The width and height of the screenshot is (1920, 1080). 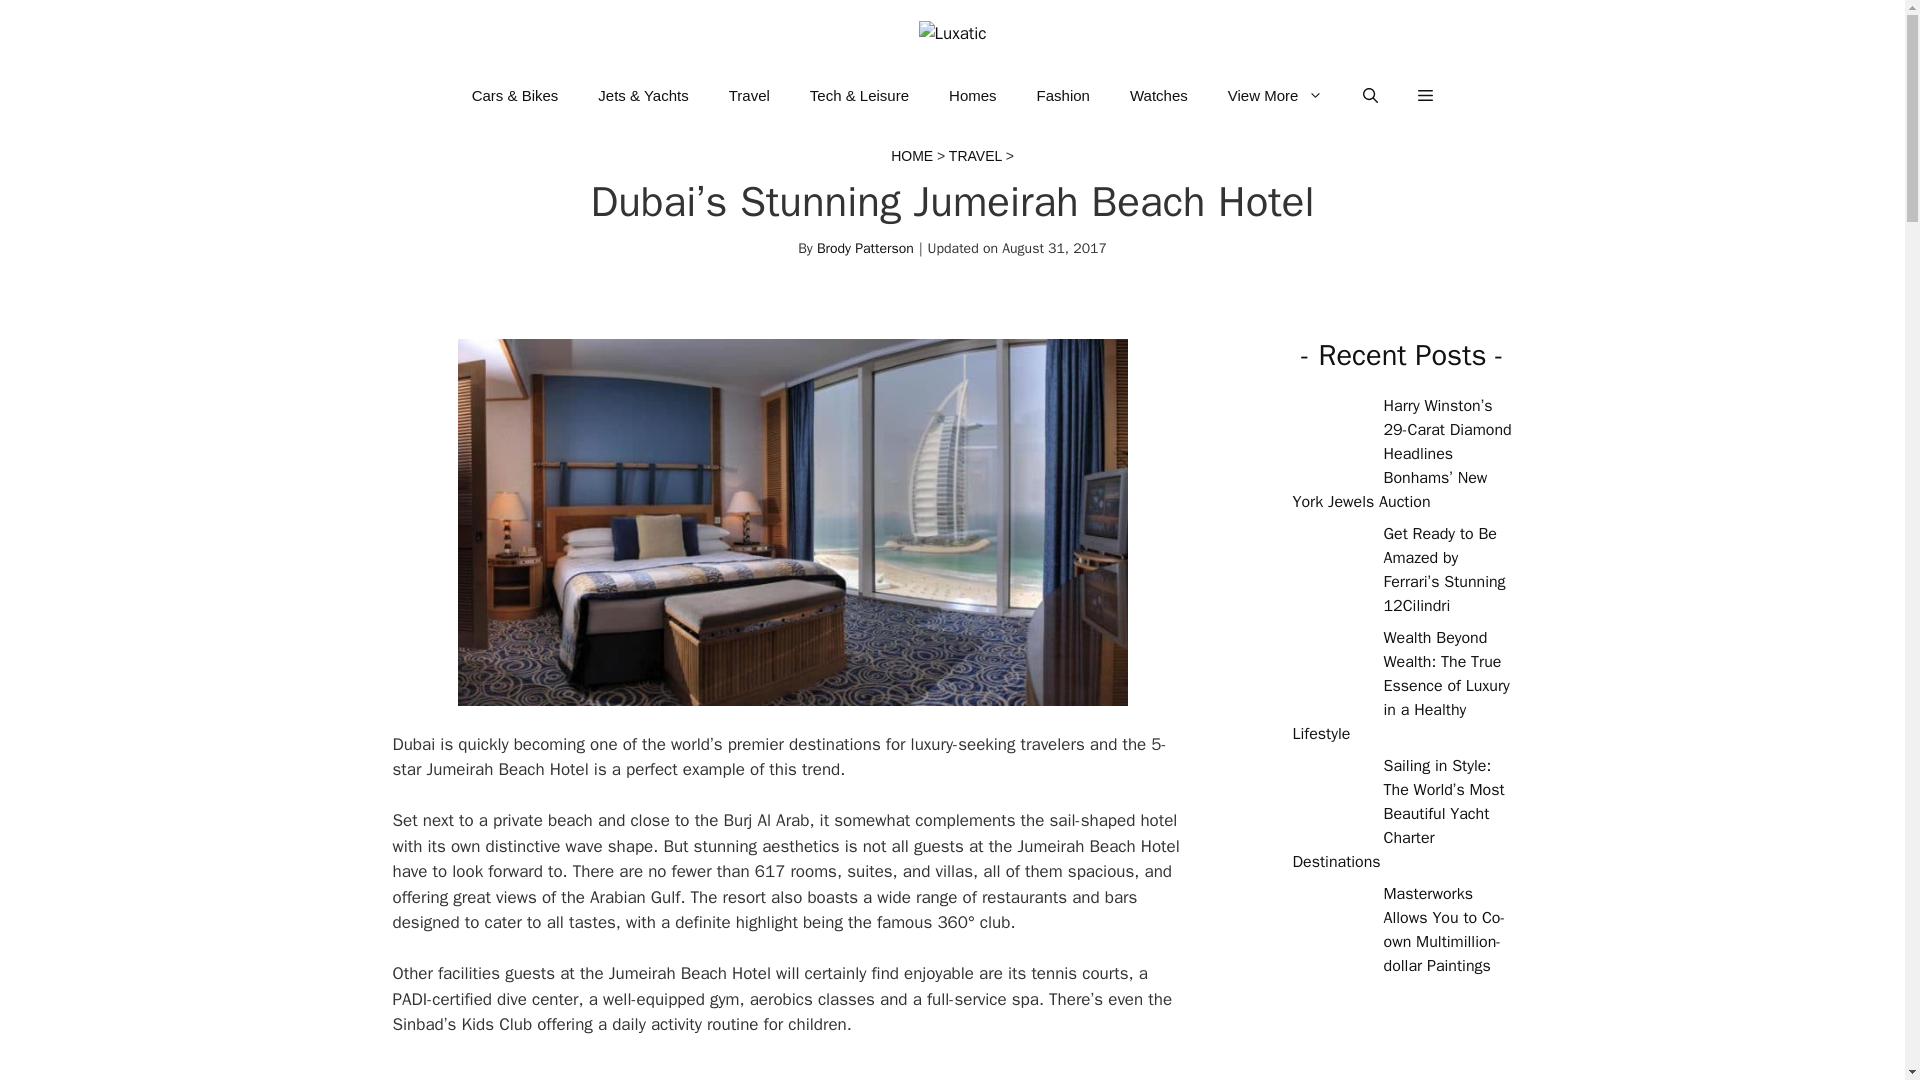 I want to click on HOME, so click(x=912, y=156).